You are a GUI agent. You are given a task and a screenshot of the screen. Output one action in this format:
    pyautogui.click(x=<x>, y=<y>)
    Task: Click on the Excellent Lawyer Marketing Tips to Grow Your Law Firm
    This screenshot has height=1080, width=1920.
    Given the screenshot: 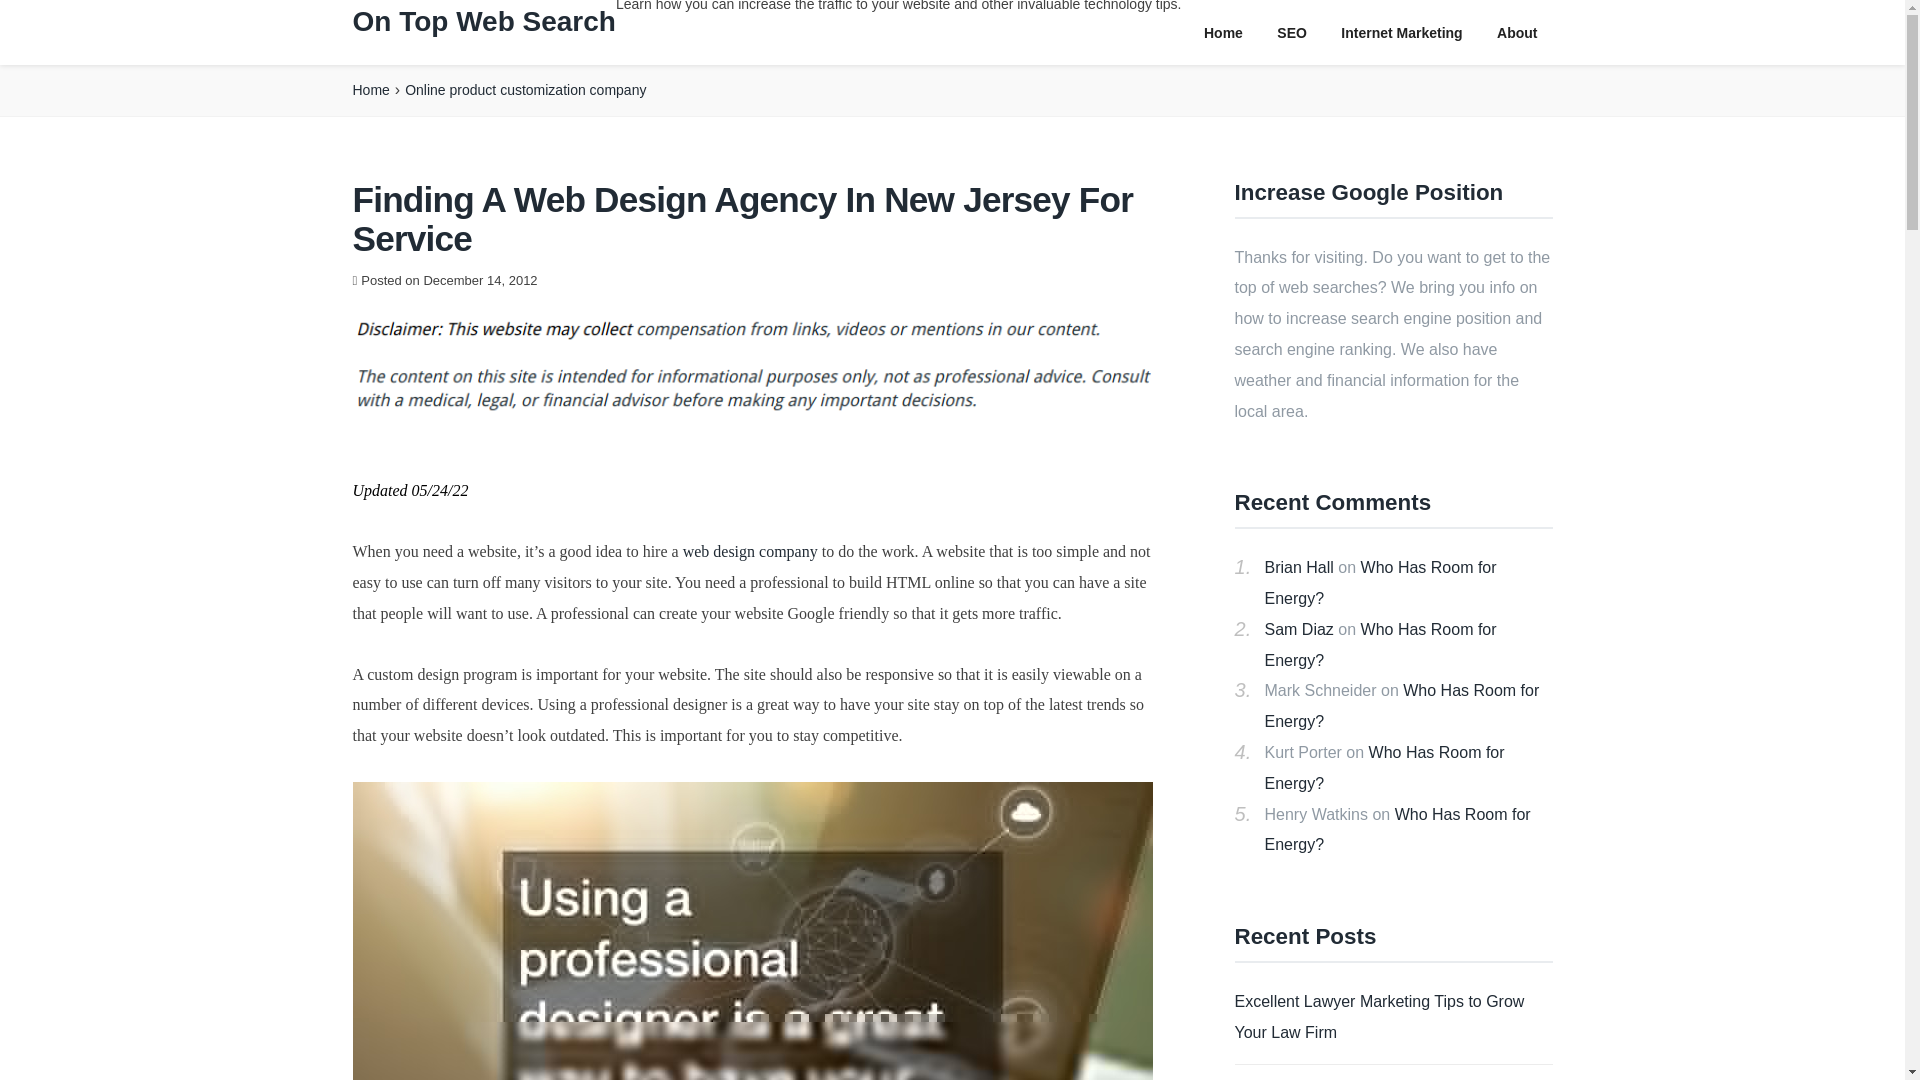 What is the action you would take?
    pyautogui.click(x=1379, y=1016)
    